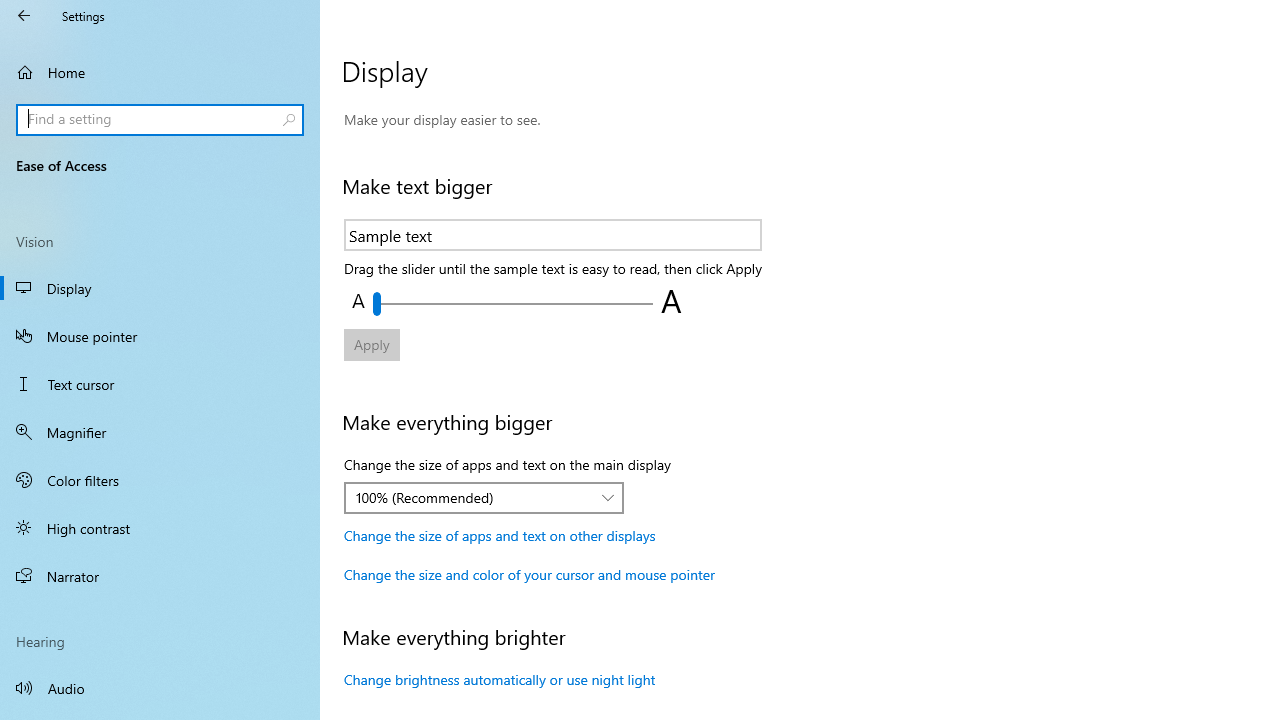  What do you see at coordinates (160, 576) in the screenshot?
I see `Narrator` at bounding box center [160, 576].